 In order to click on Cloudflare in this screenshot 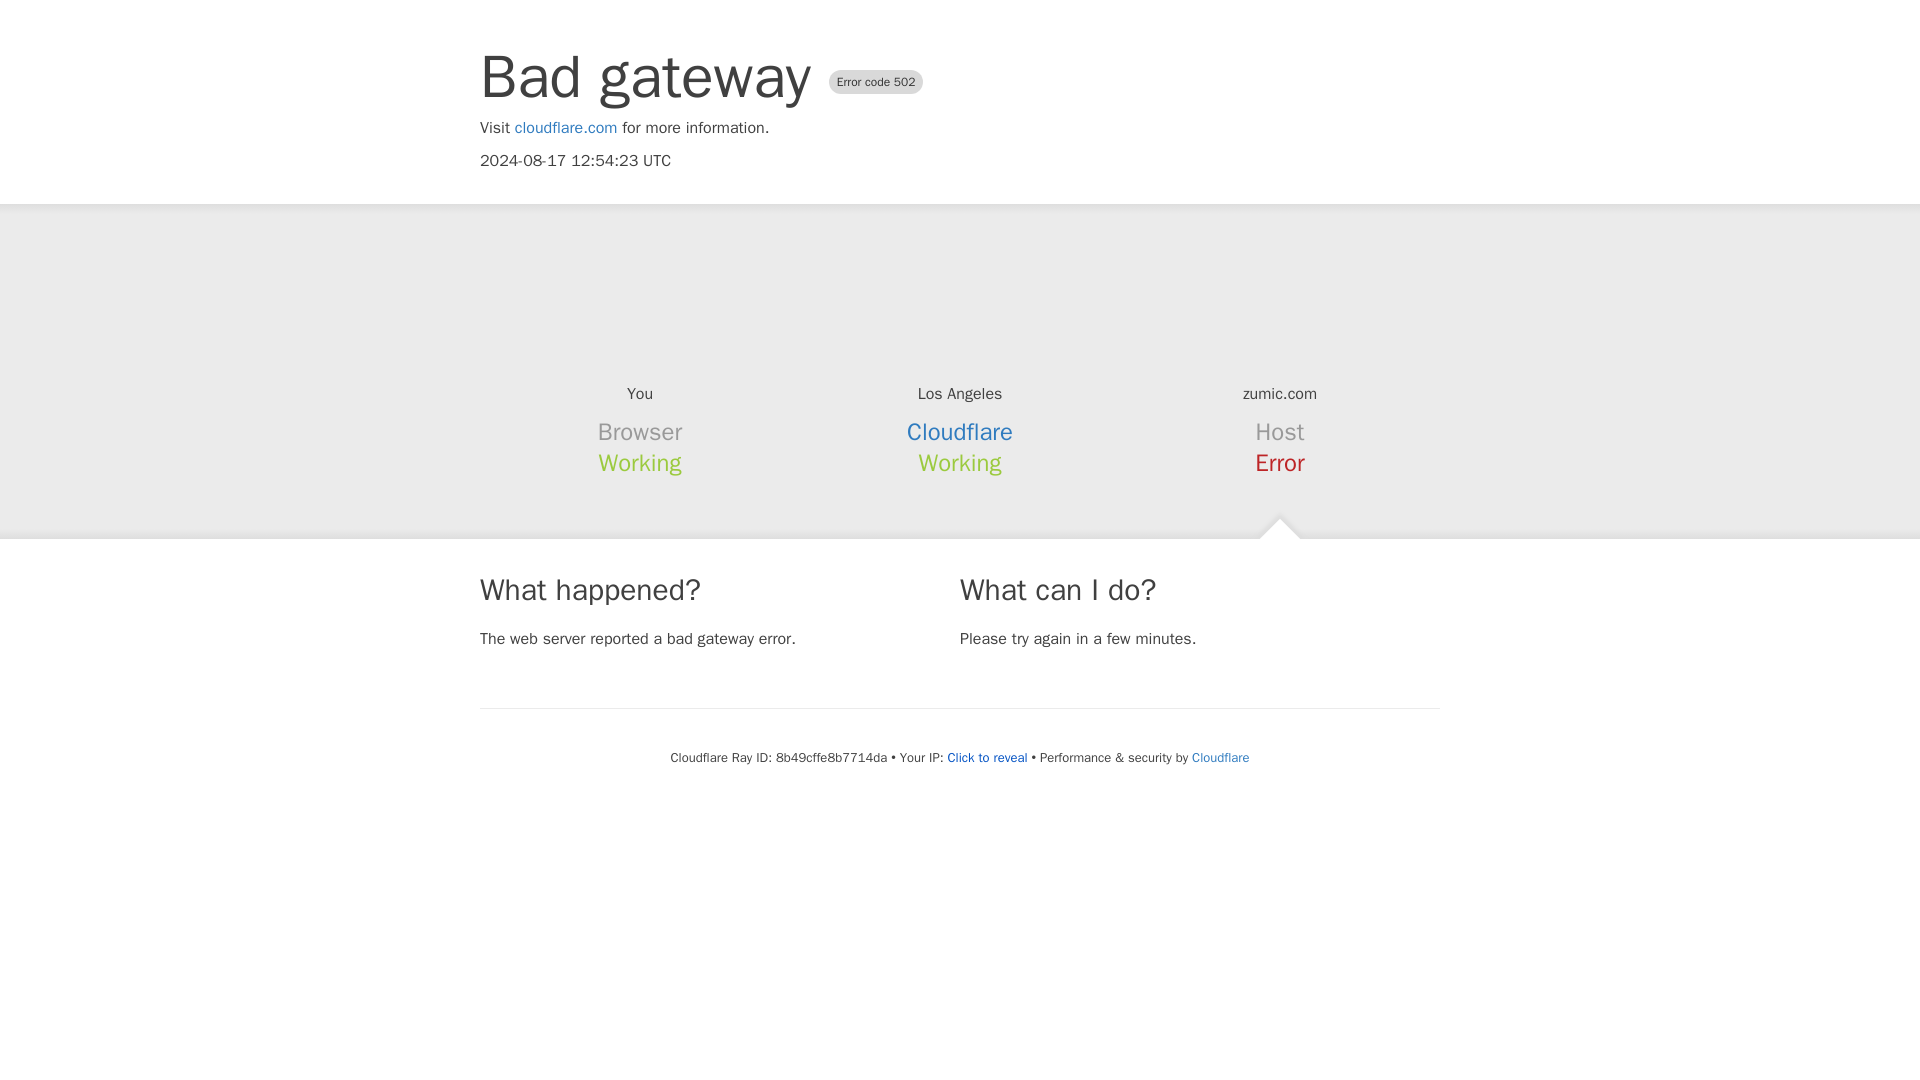, I will do `click(1220, 757)`.